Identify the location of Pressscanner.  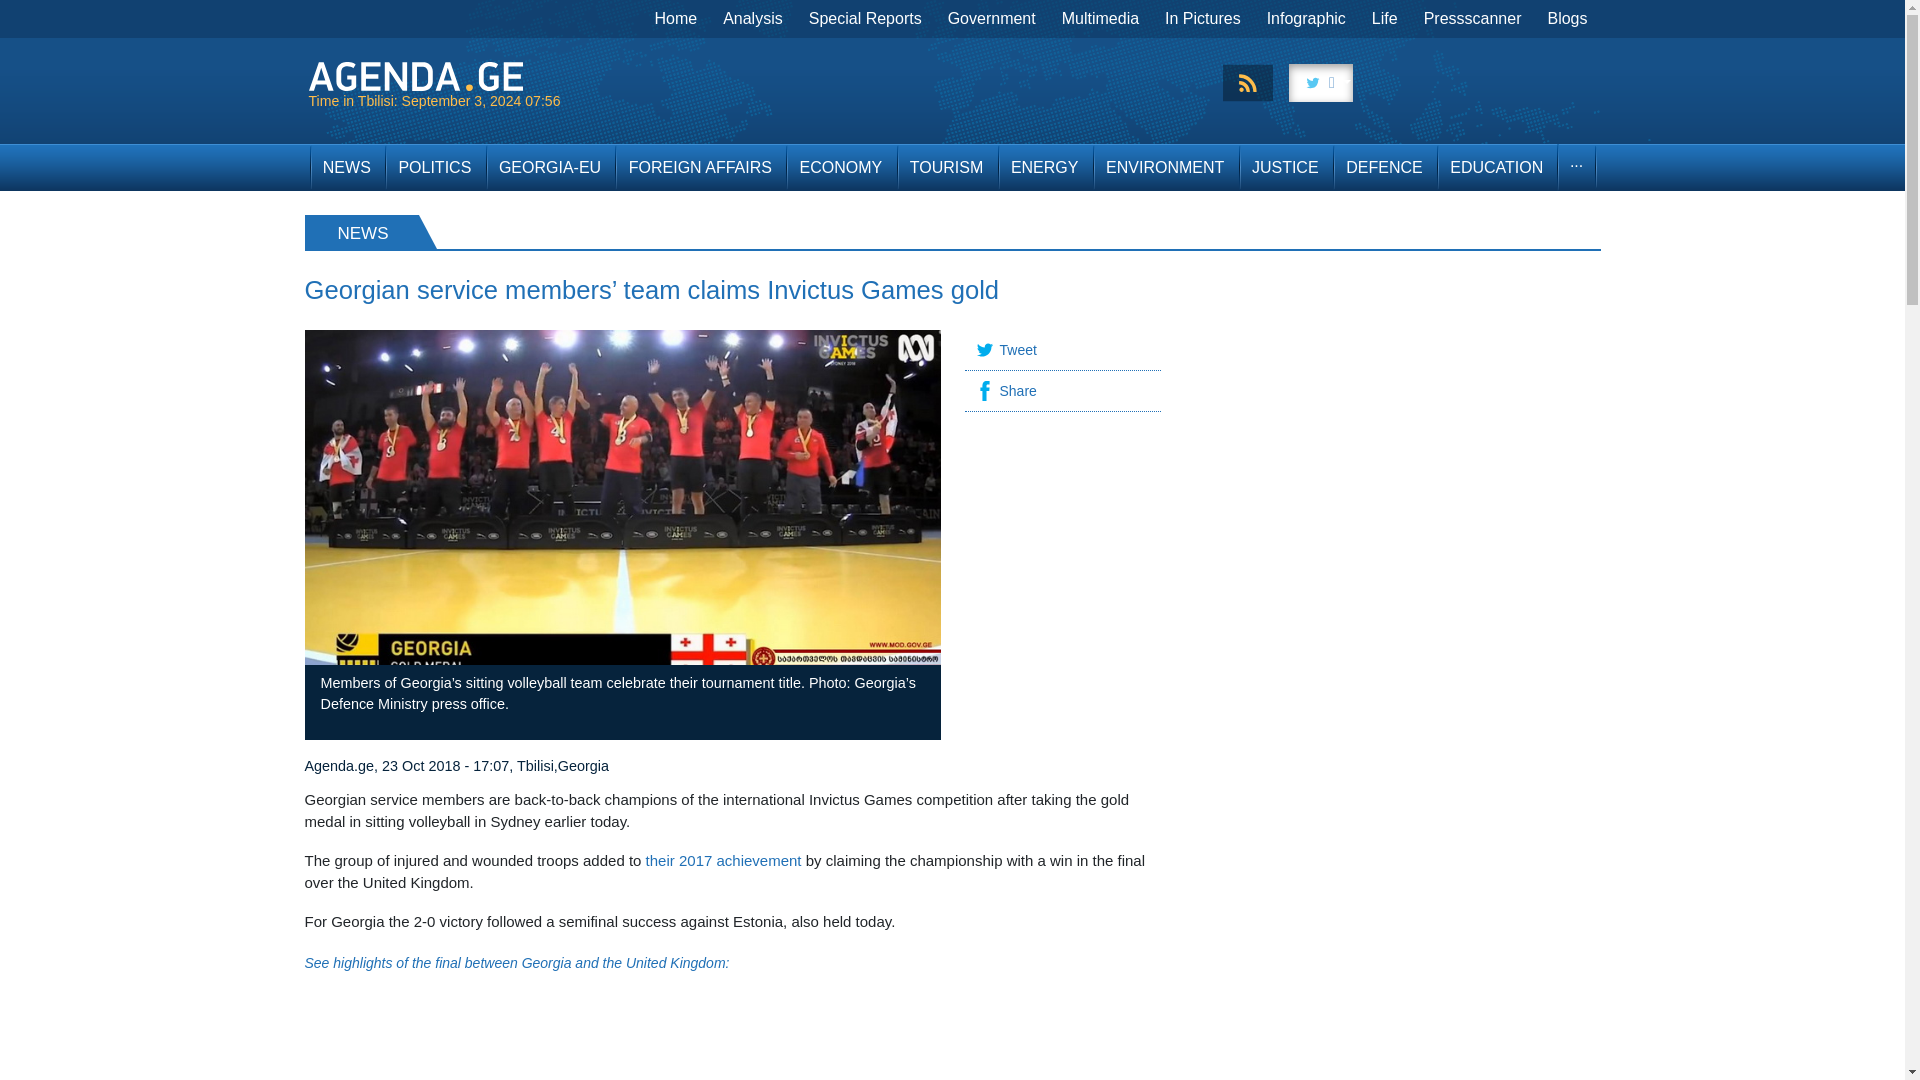
(1472, 18).